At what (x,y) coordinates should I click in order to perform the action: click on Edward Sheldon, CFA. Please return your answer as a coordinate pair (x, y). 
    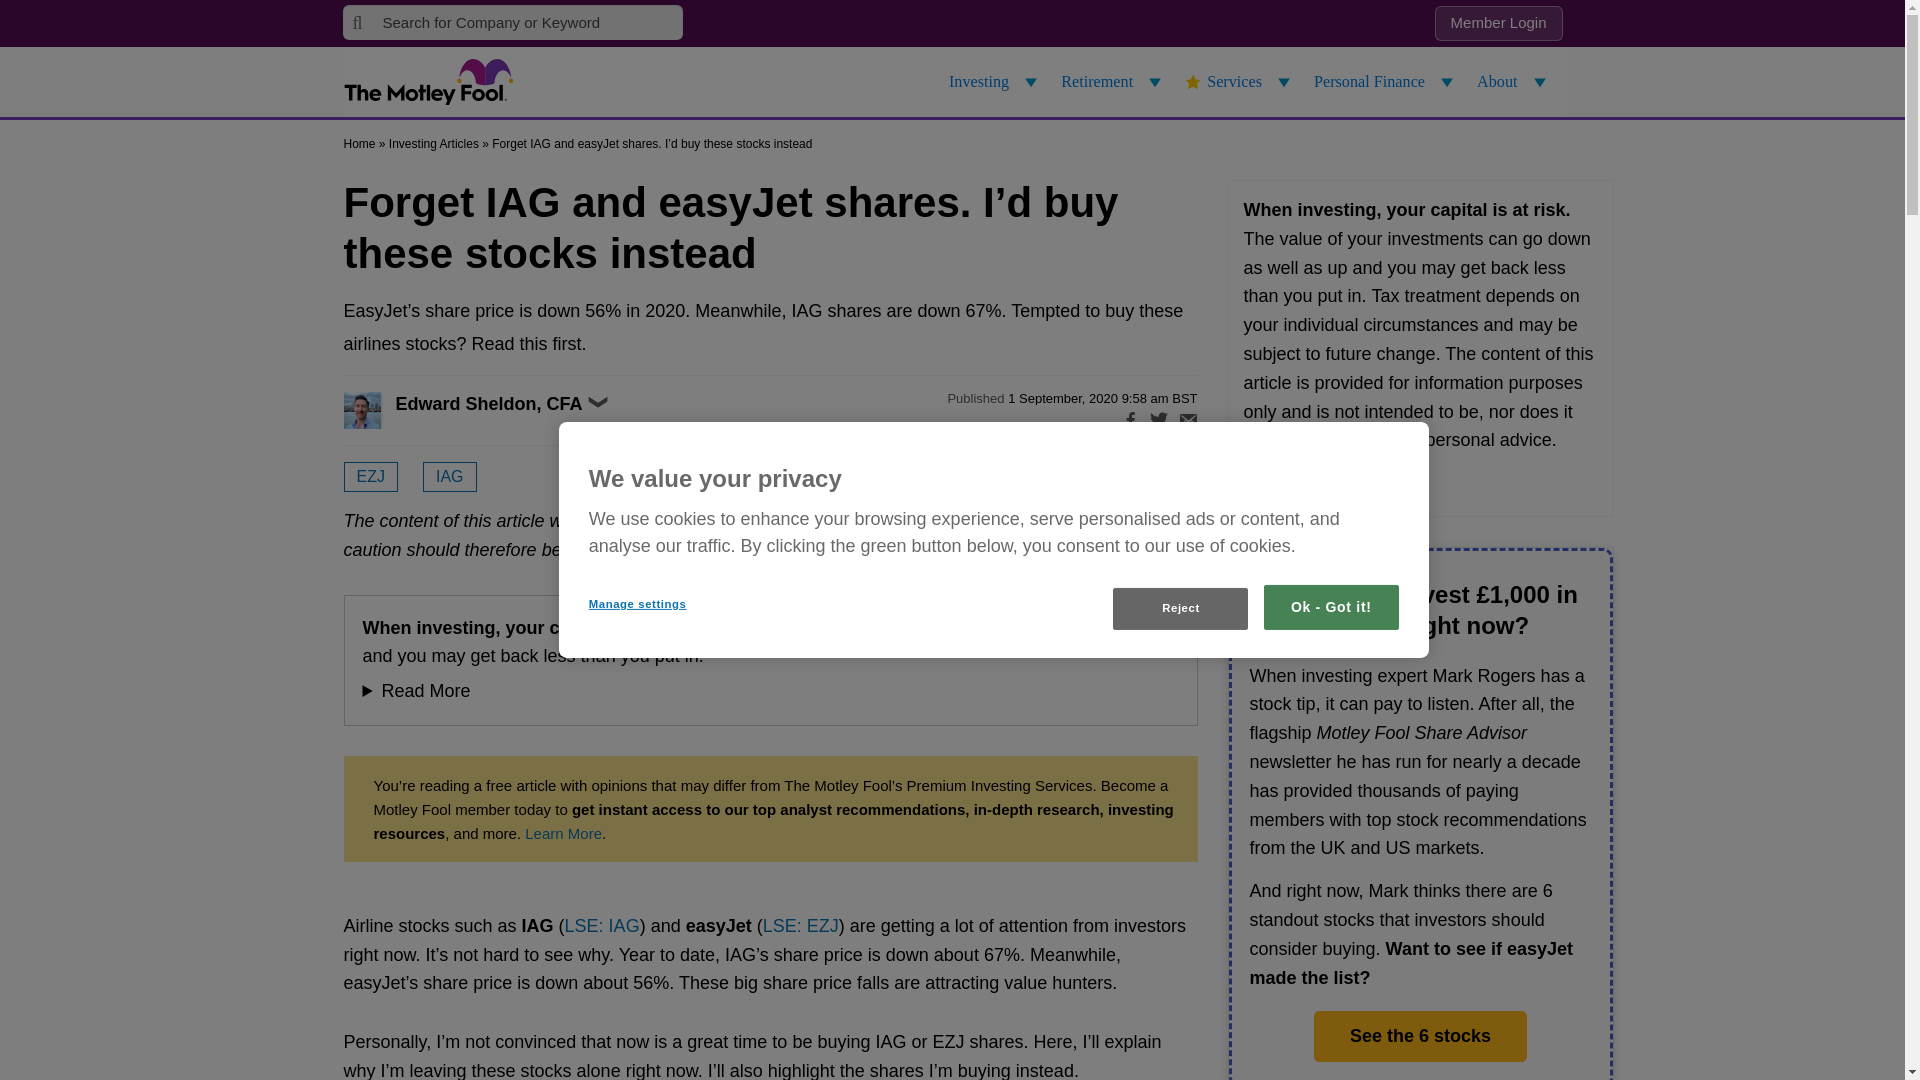
    Looking at the image, I should click on (384, 410).